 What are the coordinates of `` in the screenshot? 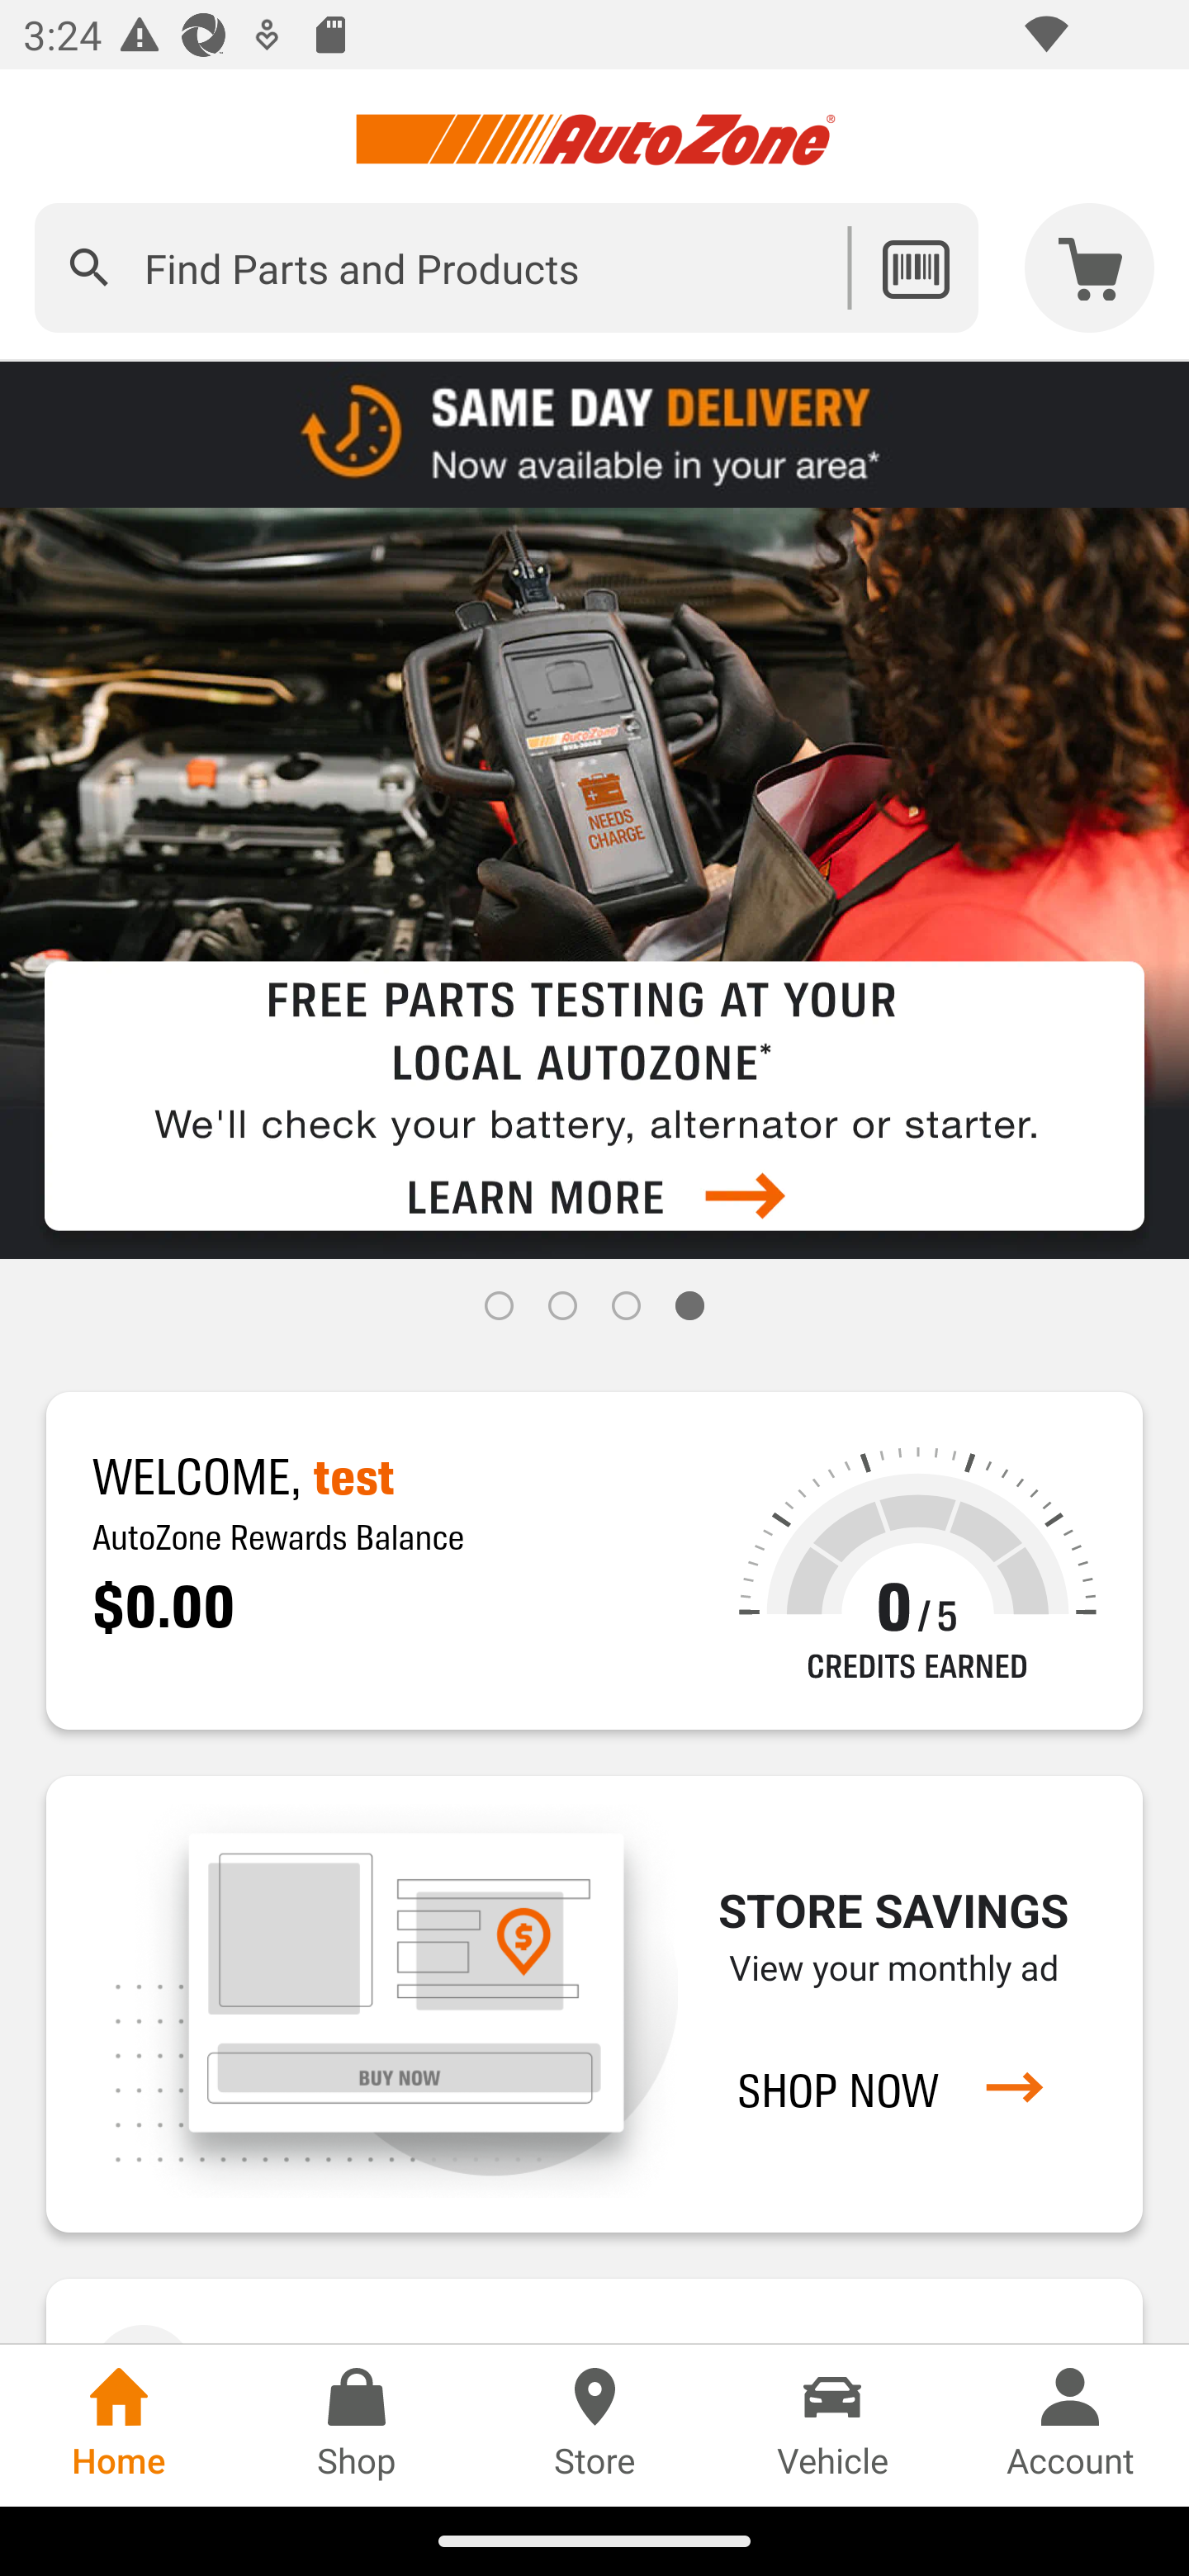 It's located at (89, 268).